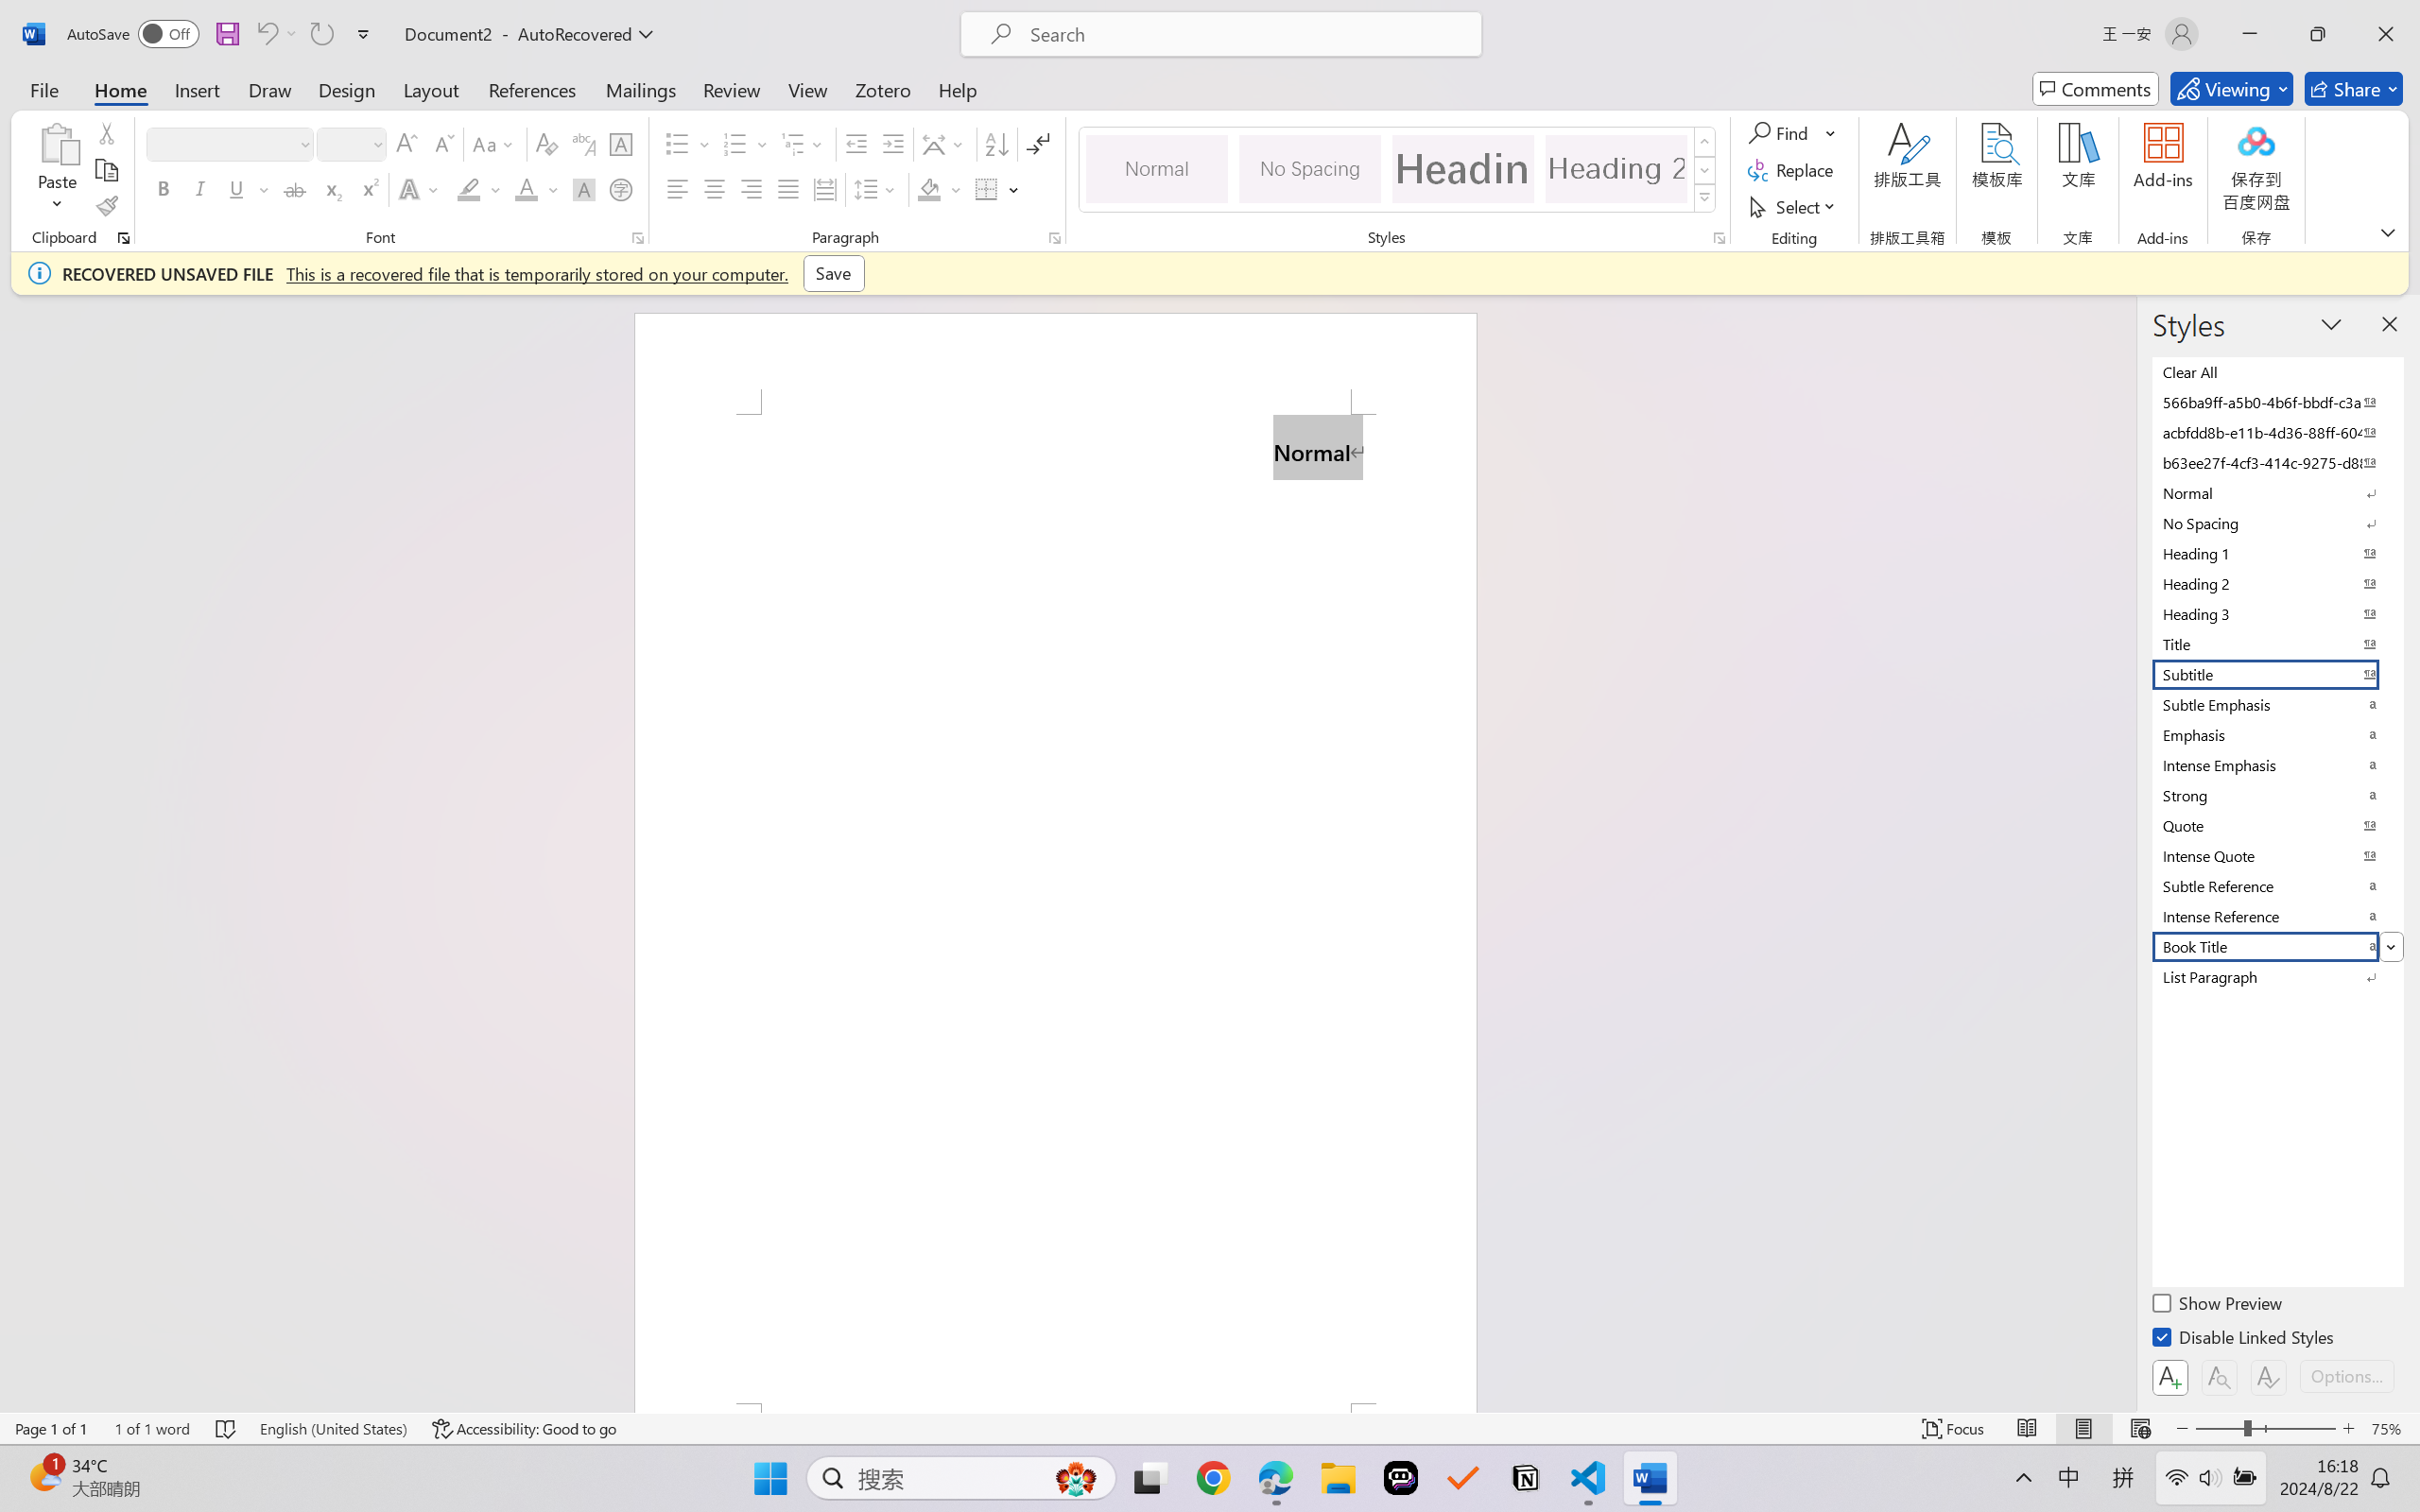  I want to click on b63ee27f-4cf3-414c-9275-d88e3f90795e, so click(2276, 462).